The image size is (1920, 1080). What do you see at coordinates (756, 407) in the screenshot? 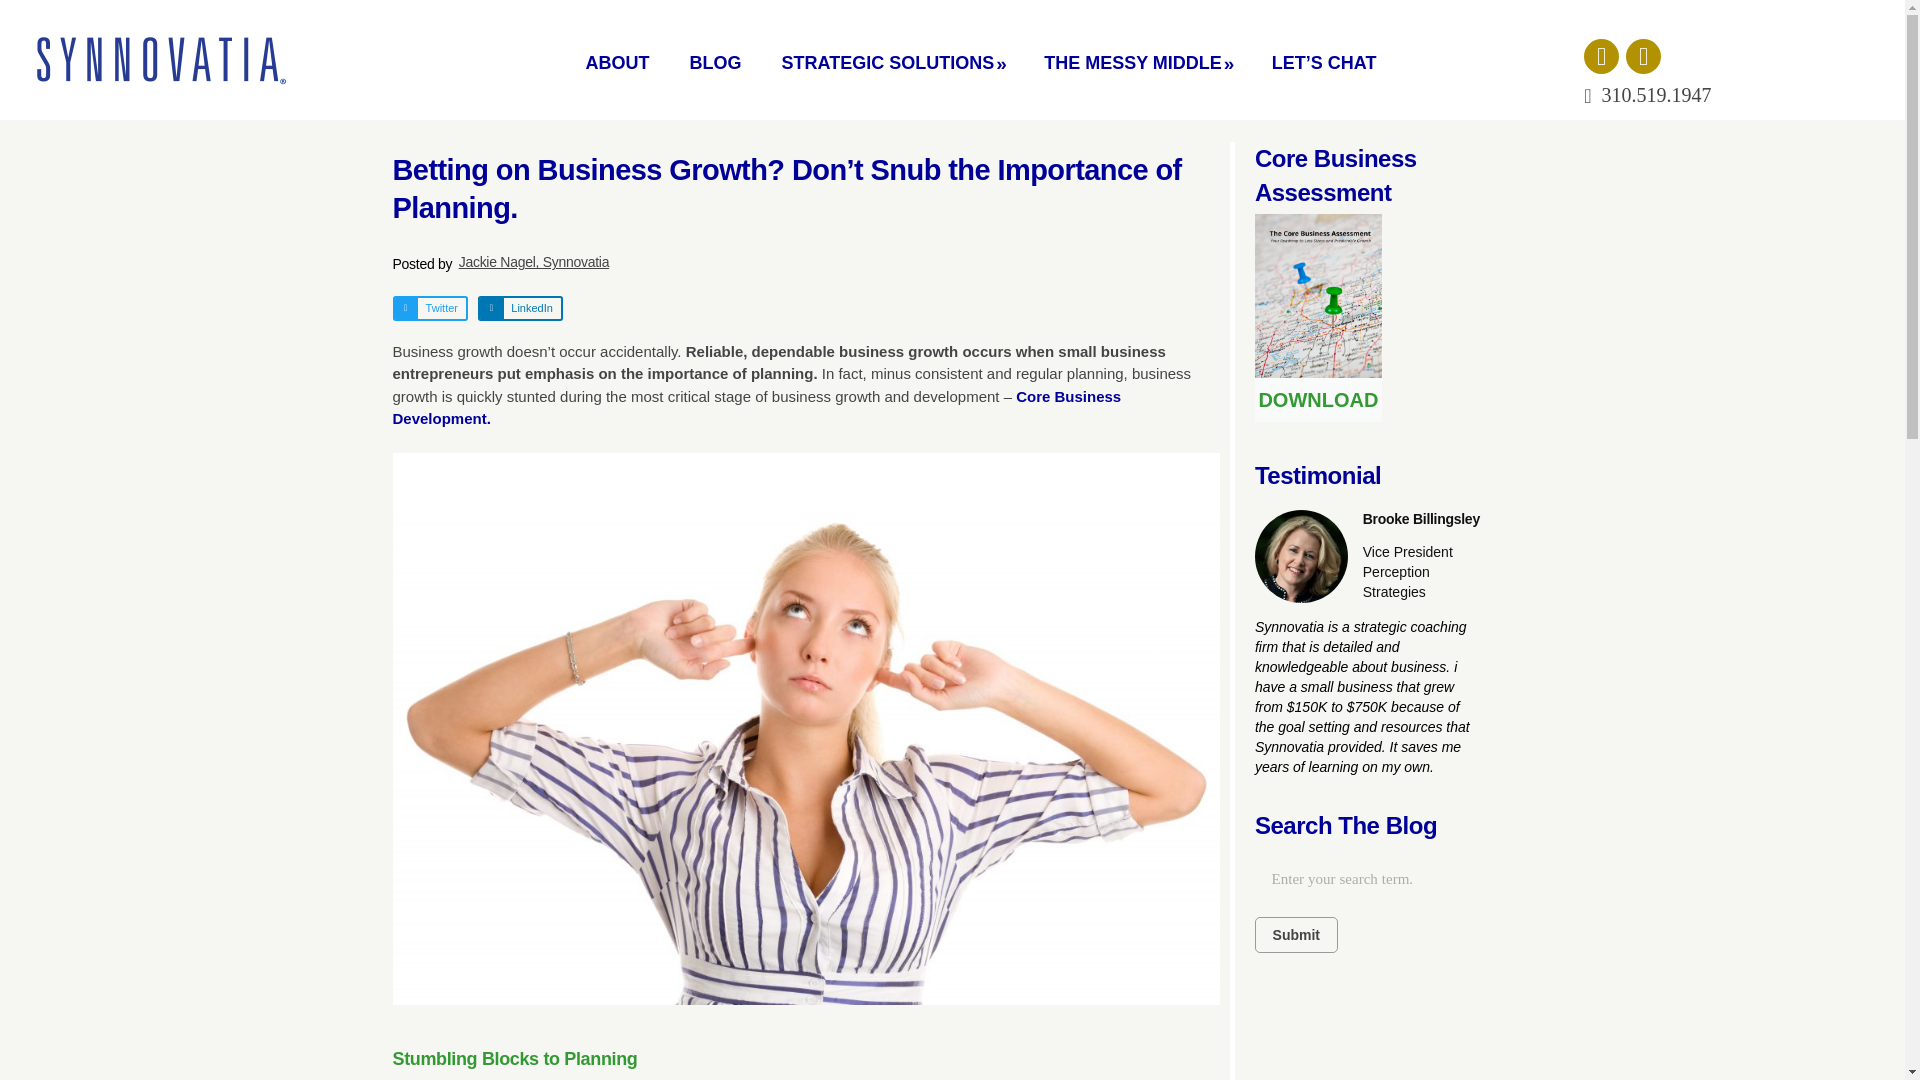
I see `Core Business Development.` at bounding box center [756, 407].